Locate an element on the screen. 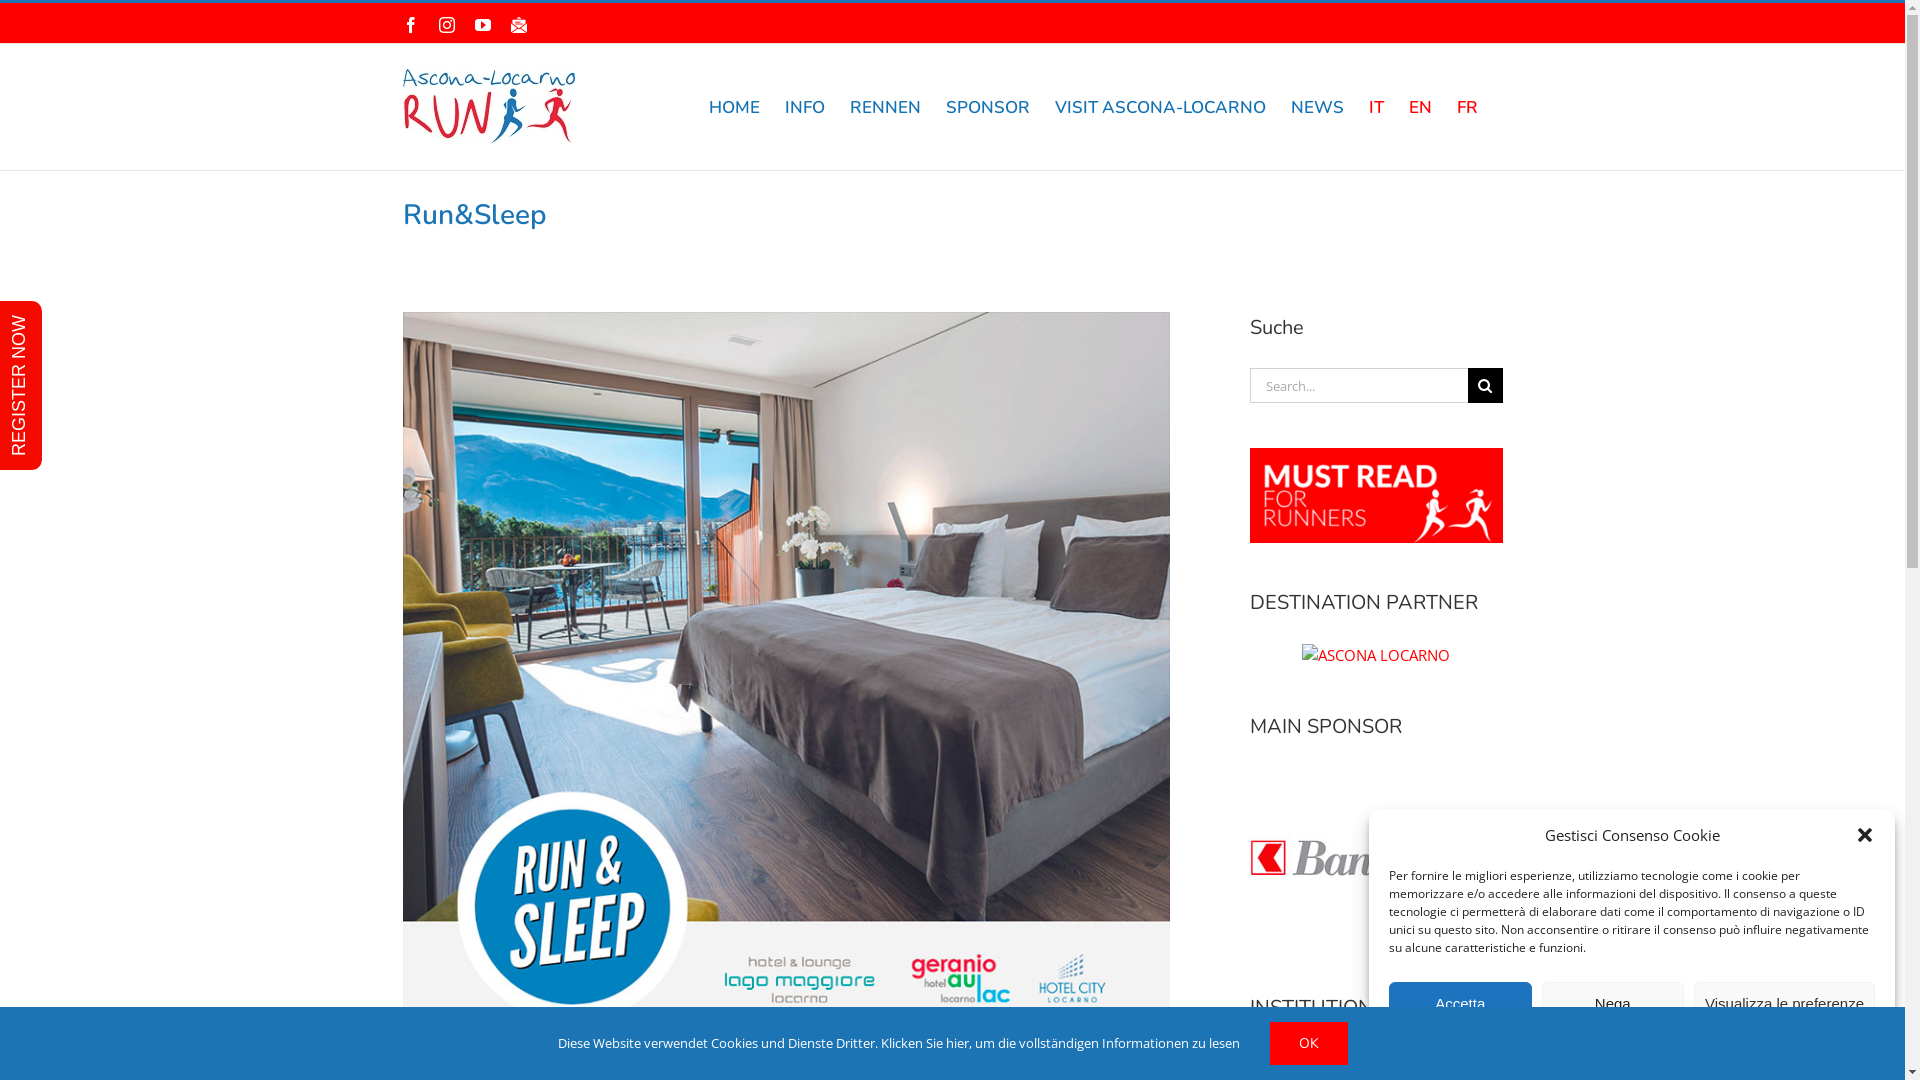 This screenshot has width=1920, height=1080. Ascona Locarno is located at coordinates (1376, 655).